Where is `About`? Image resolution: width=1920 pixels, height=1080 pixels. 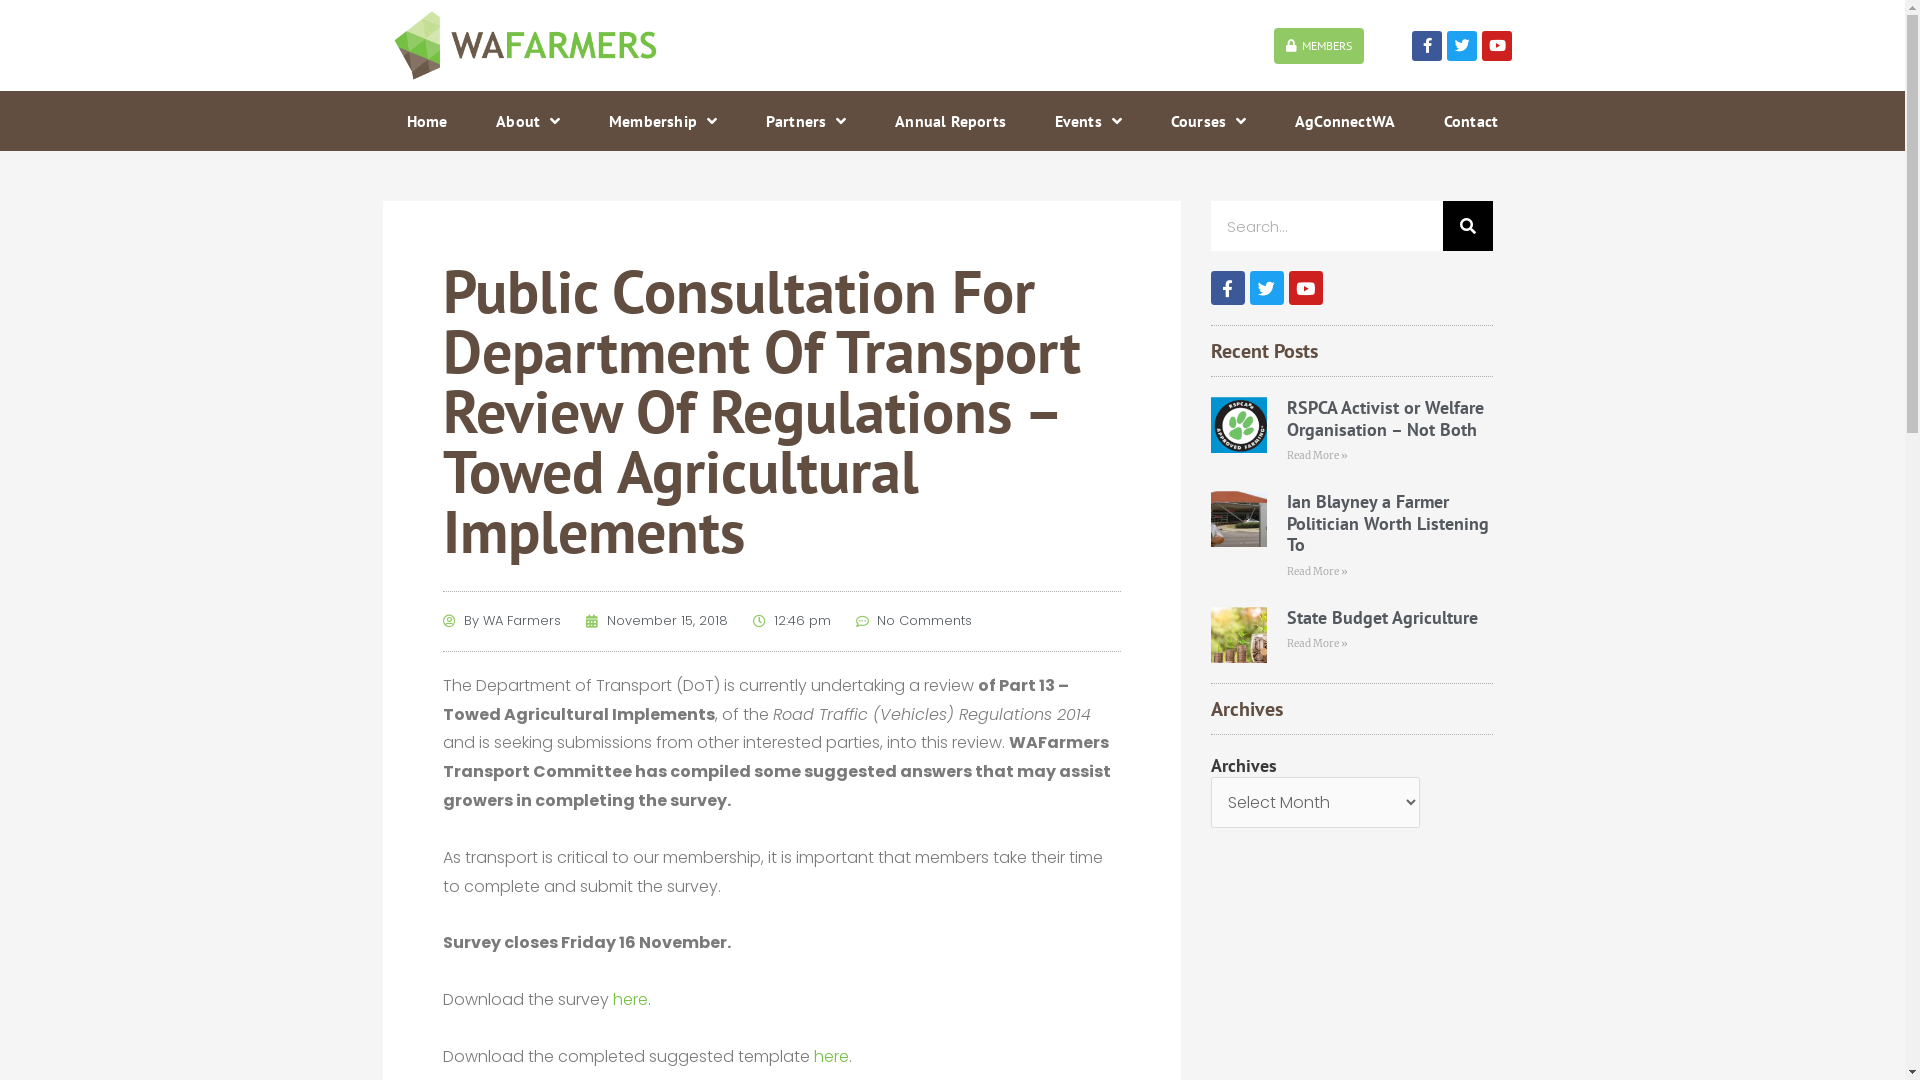 About is located at coordinates (528, 121).